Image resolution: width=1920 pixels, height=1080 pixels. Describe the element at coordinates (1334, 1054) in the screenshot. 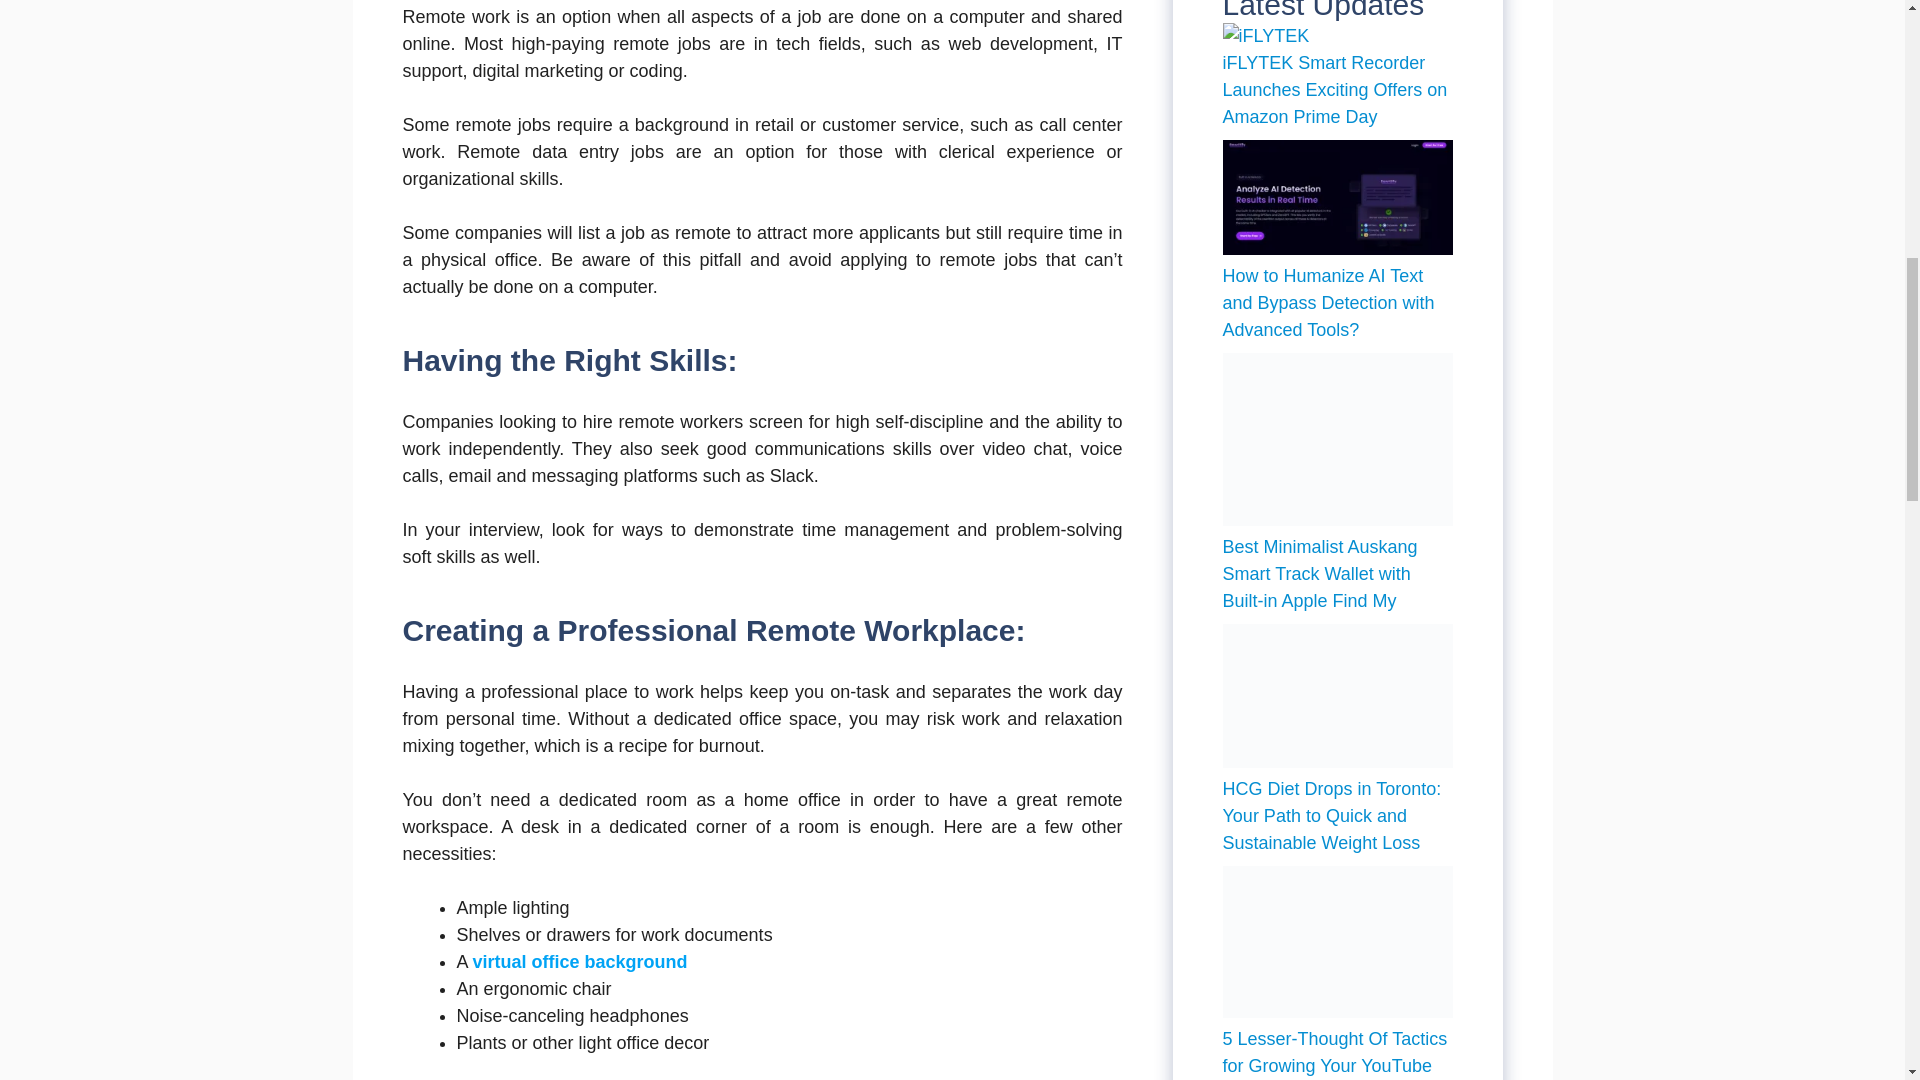

I see `5 Lesser-Thought Of Tactics for Growing Your YouTube Channel` at that location.